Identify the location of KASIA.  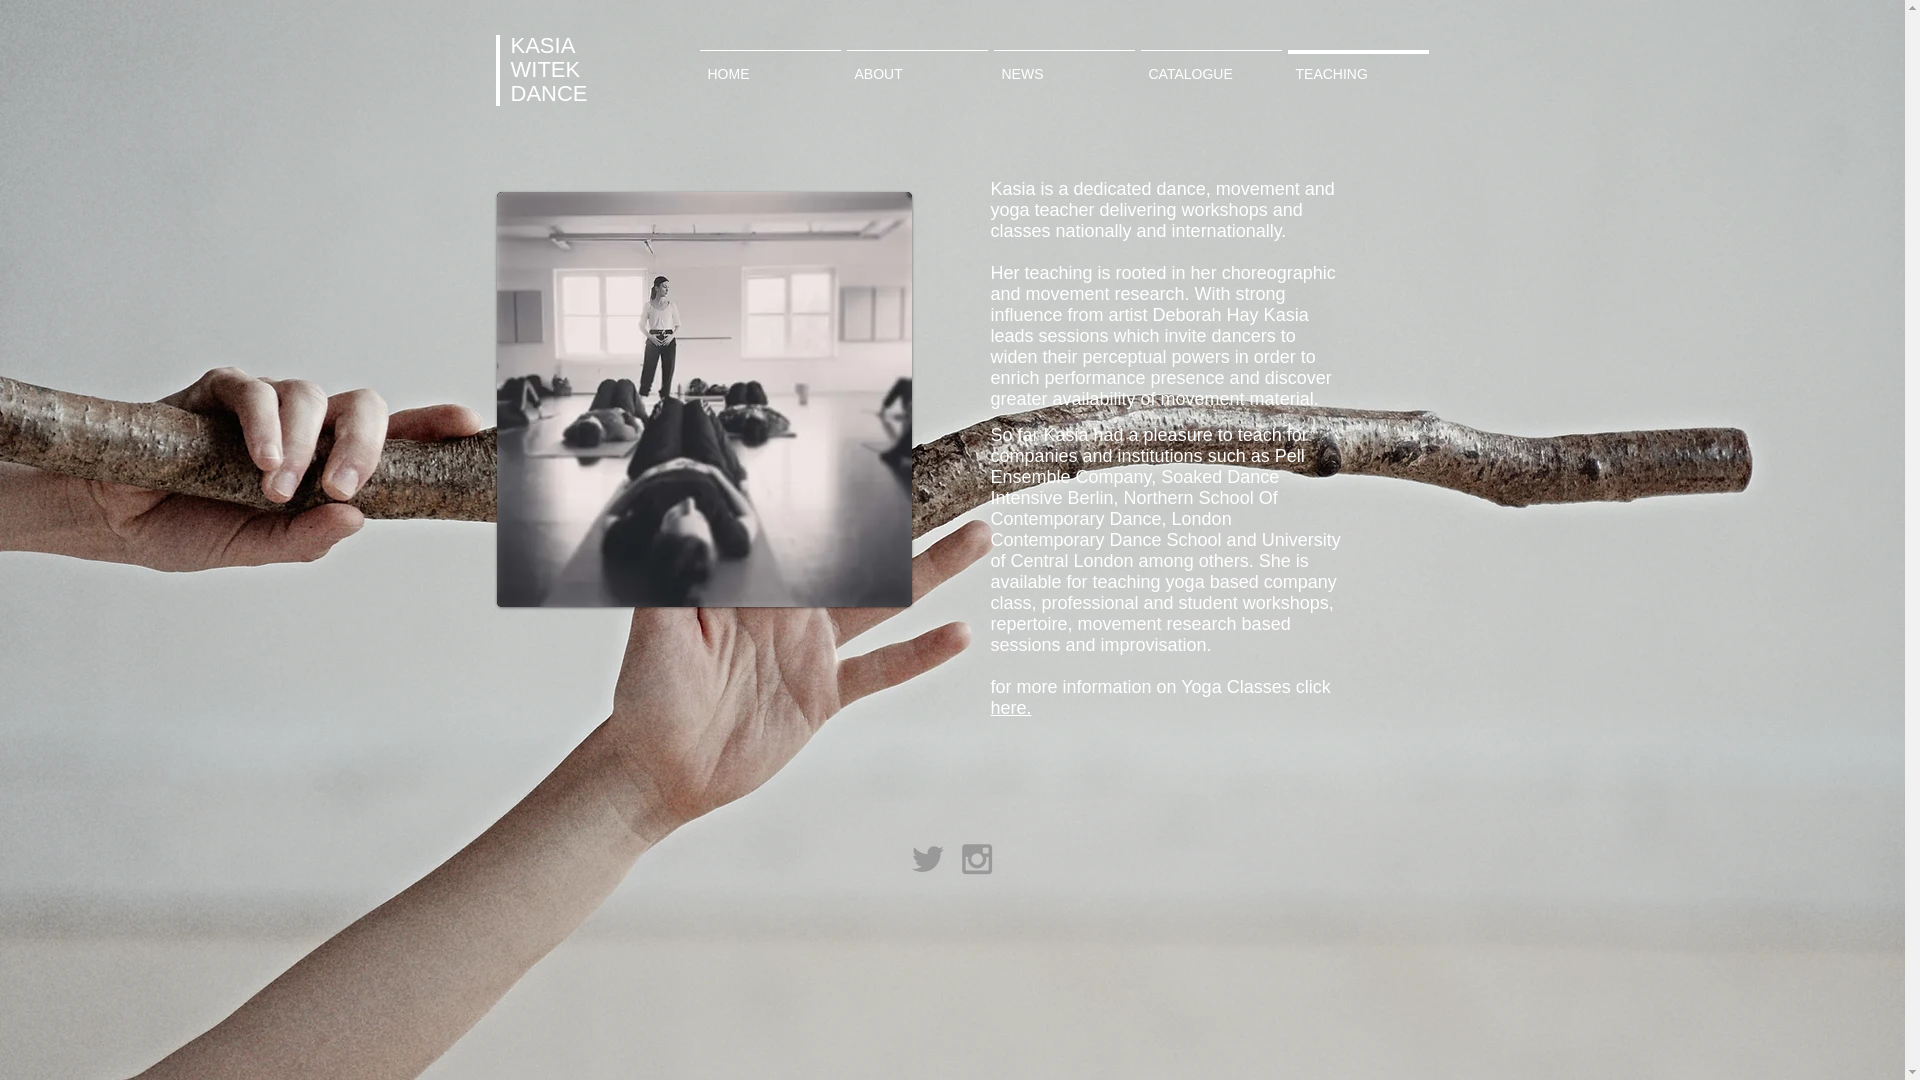
(542, 46).